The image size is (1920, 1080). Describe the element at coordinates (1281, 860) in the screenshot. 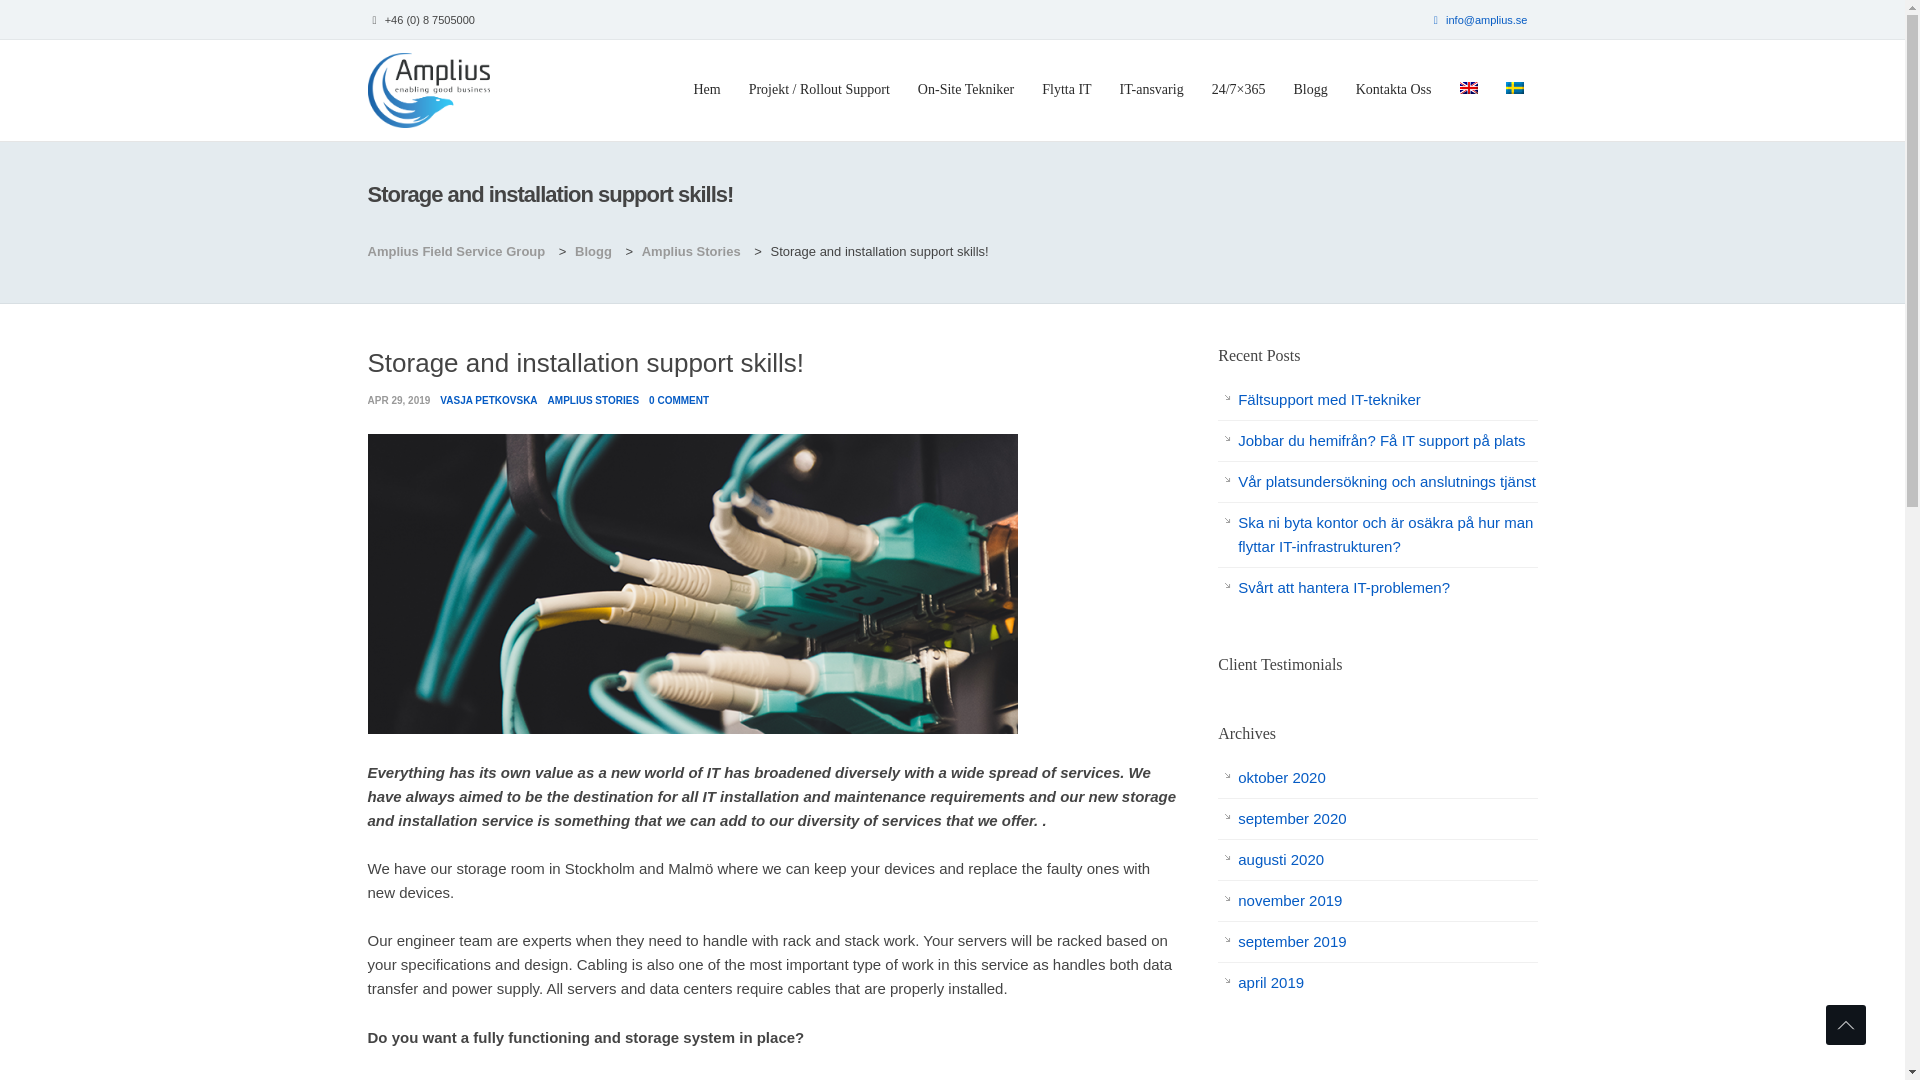

I see `augusti 2020` at that location.